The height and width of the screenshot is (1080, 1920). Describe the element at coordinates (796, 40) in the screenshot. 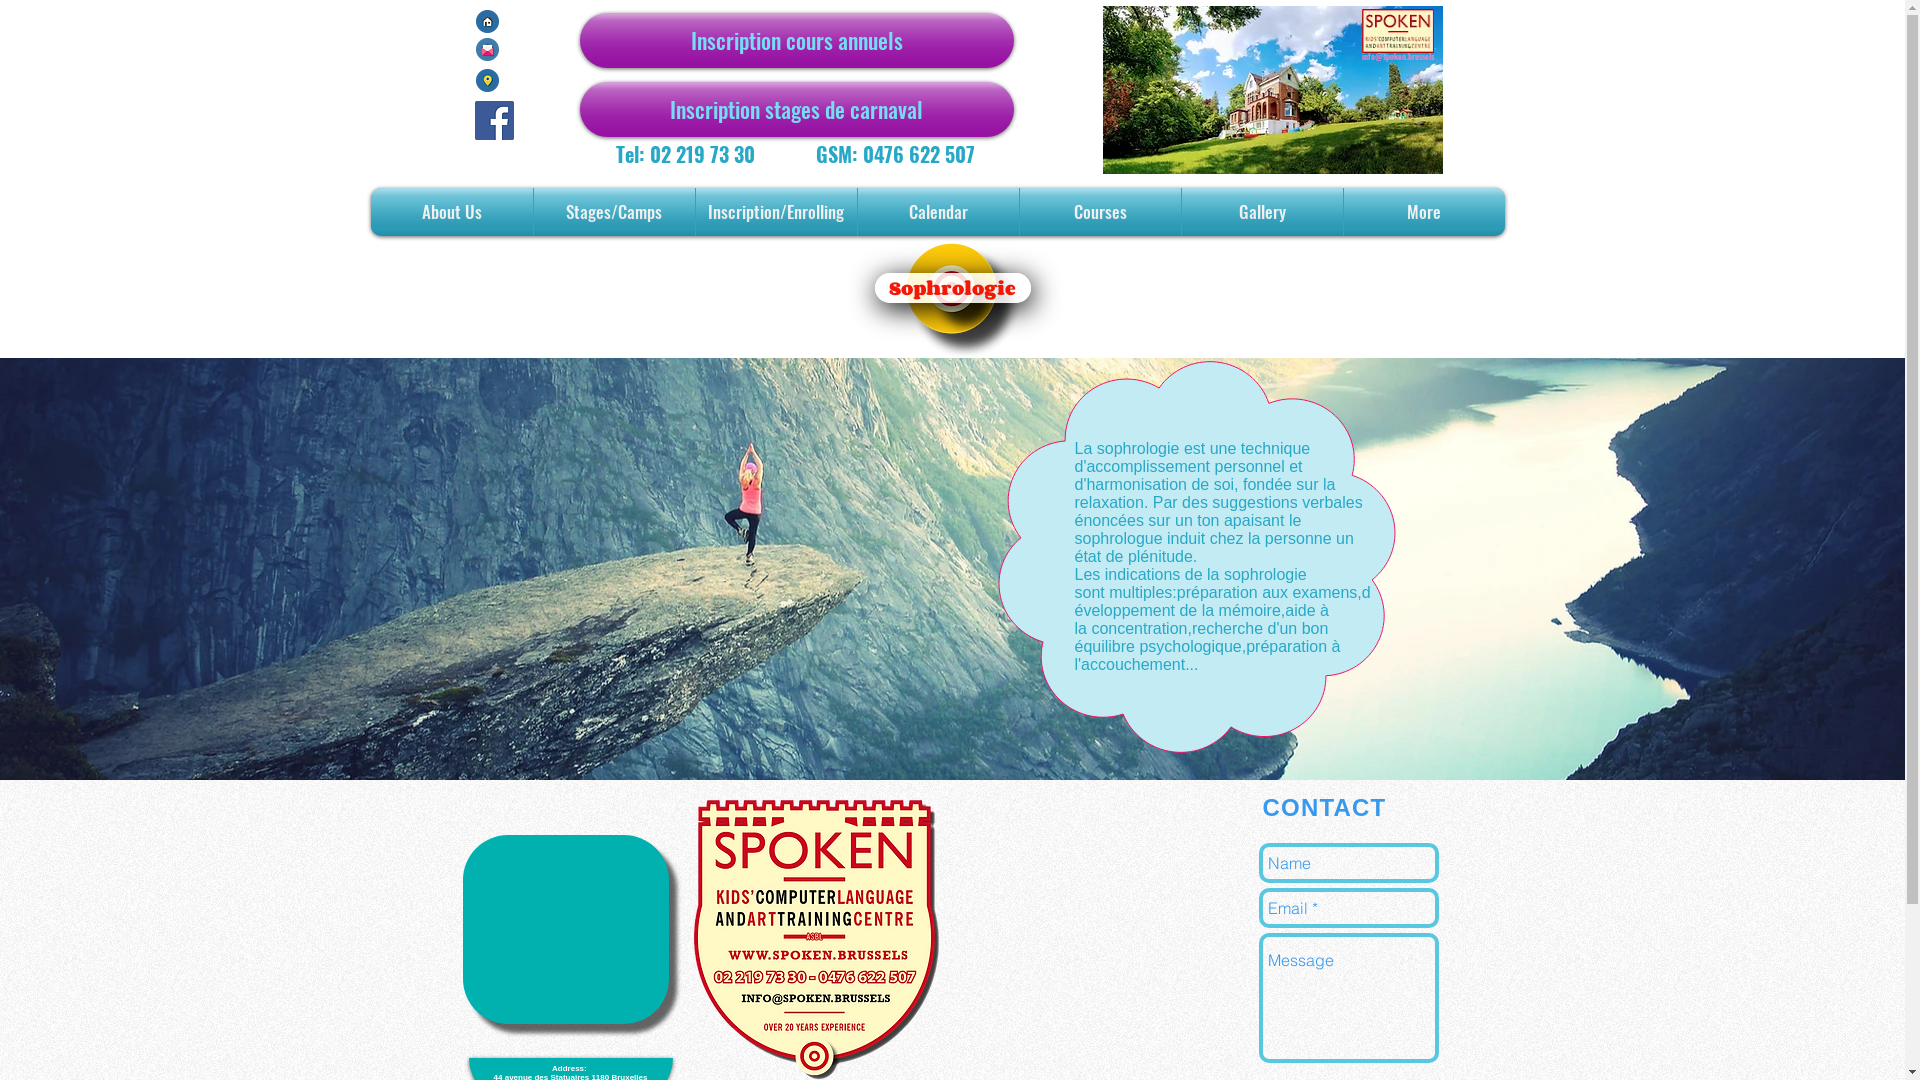

I see `Inscription cours annuels` at that location.